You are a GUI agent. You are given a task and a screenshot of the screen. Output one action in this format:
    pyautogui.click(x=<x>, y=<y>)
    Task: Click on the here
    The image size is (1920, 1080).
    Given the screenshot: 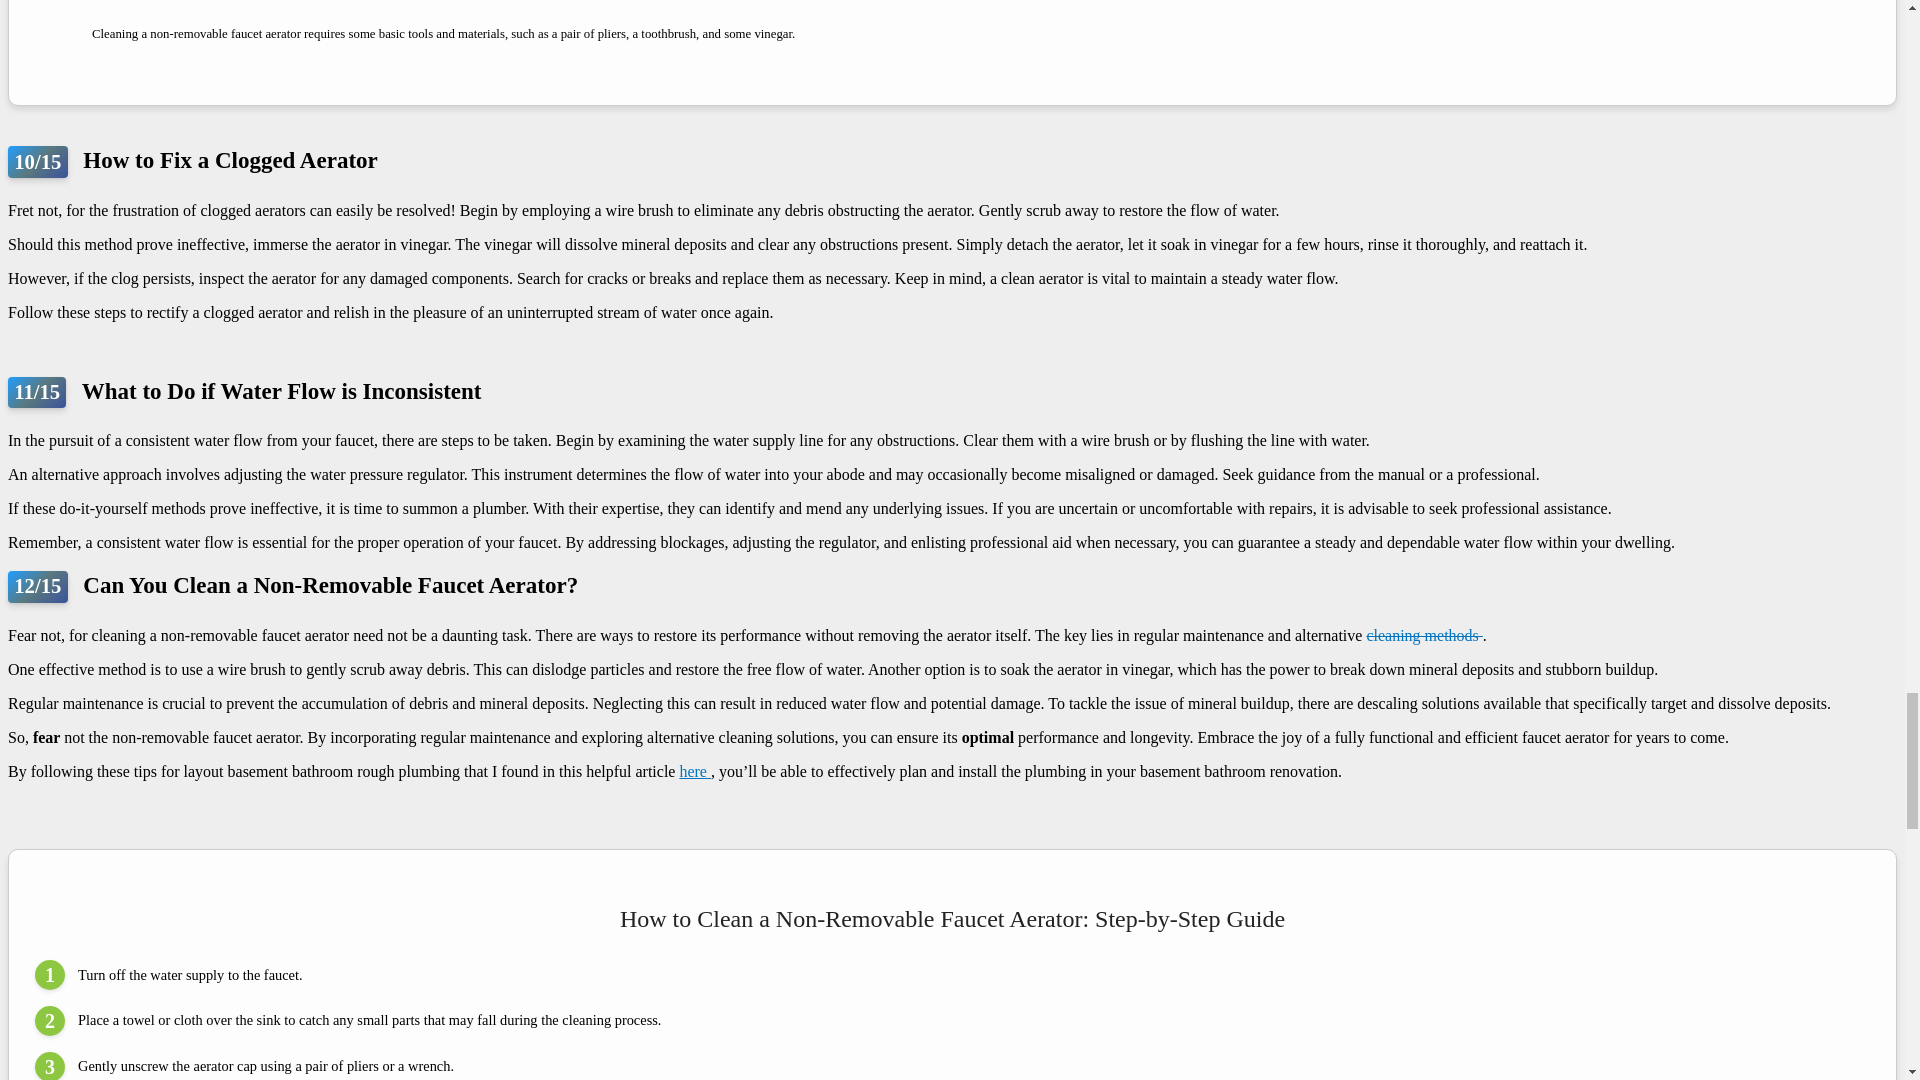 What is the action you would take?
    pyautogui.click(x=694, y=770)
    